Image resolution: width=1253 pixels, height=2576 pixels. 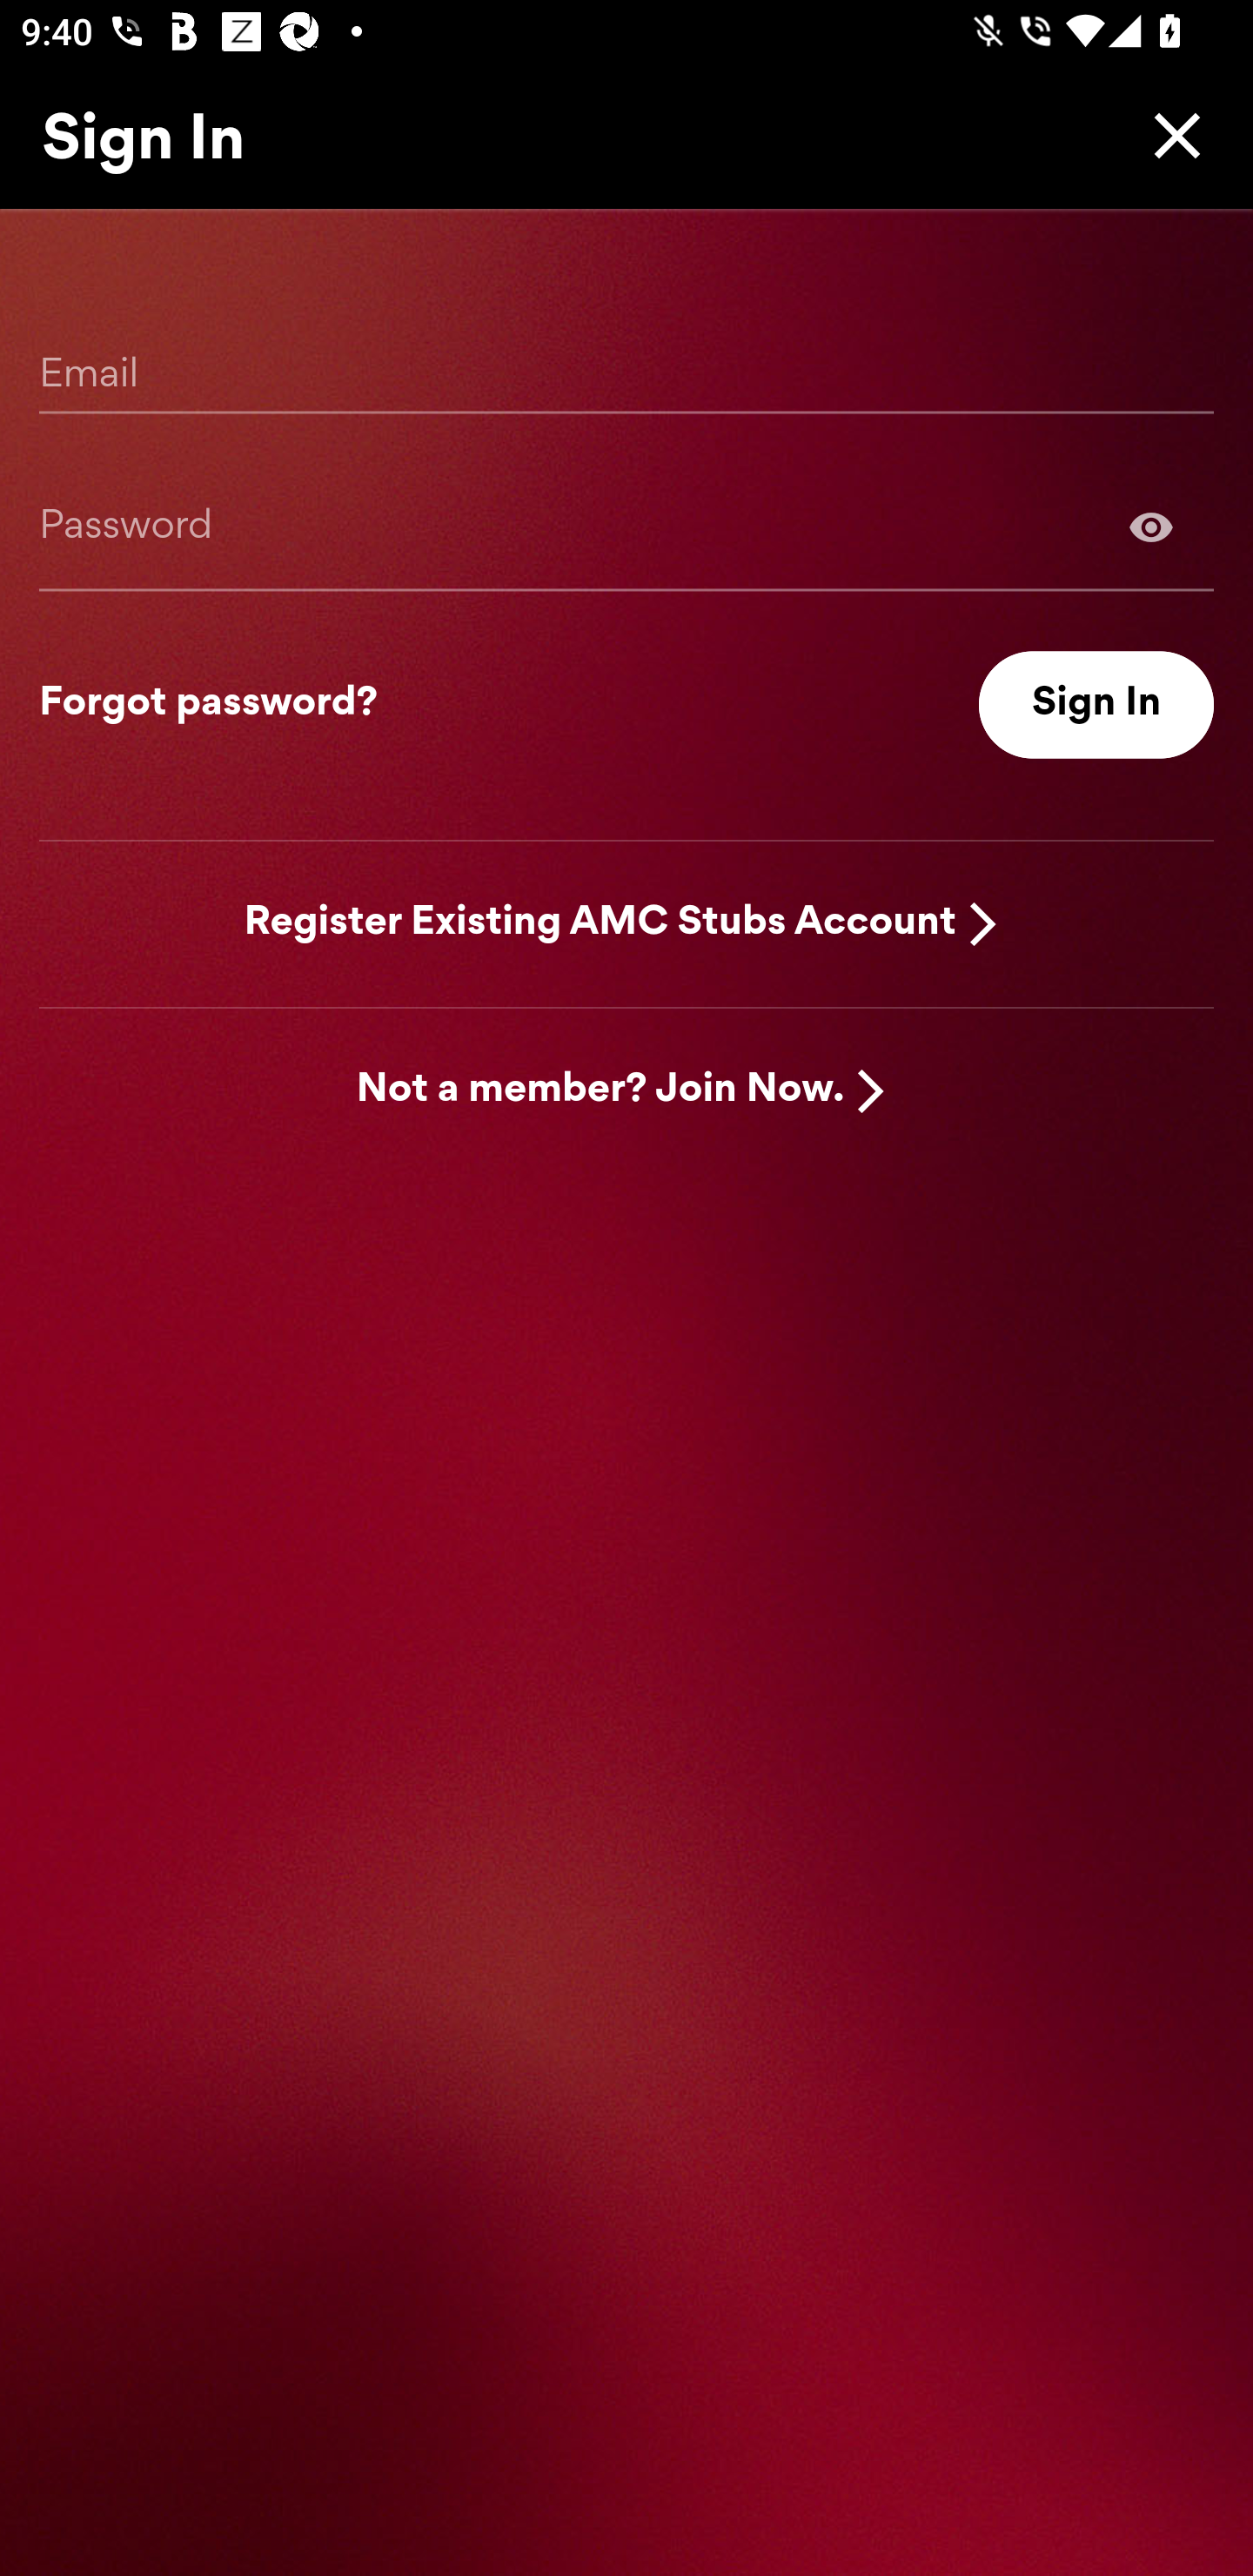 What do you see at coordinates (1169, 135) in the screenshot?
I see `Close` at bounding box center [1169, 135].